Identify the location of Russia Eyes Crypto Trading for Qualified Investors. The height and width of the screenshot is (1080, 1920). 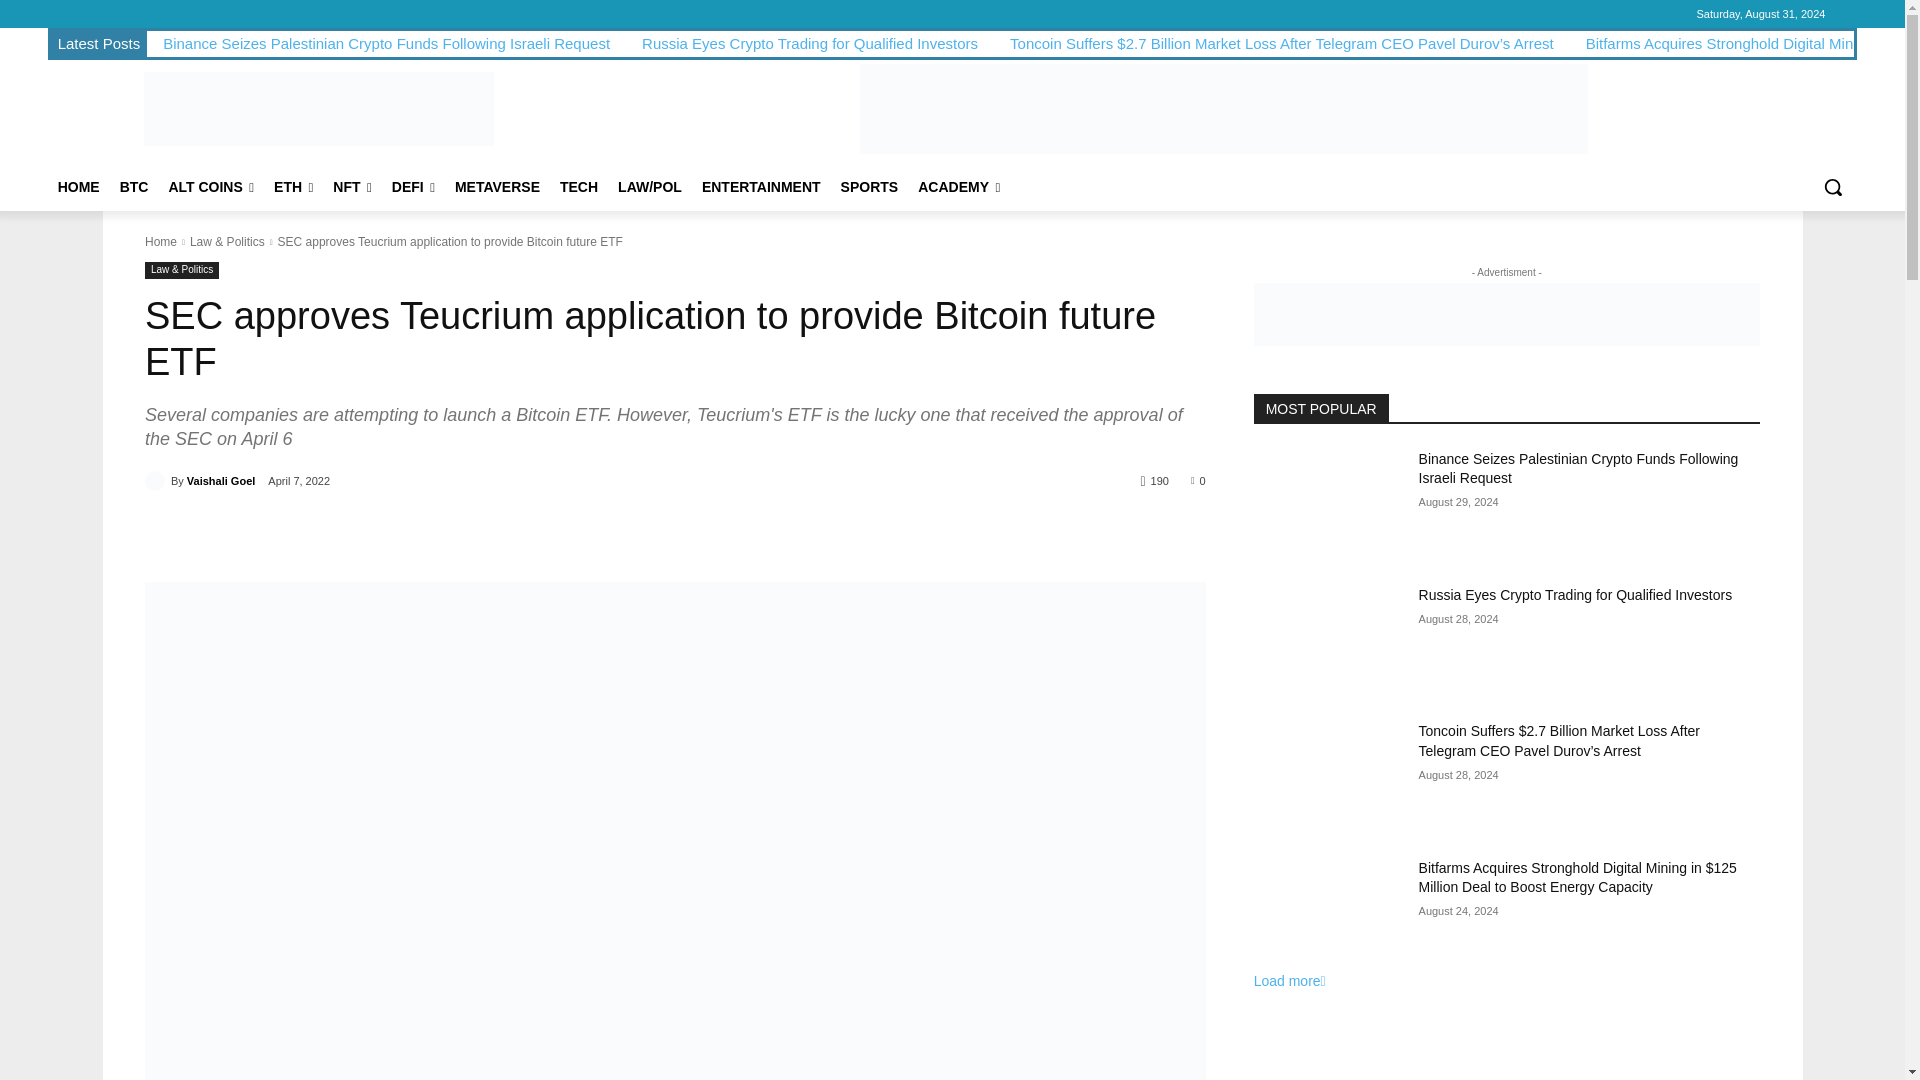
(809, 42).